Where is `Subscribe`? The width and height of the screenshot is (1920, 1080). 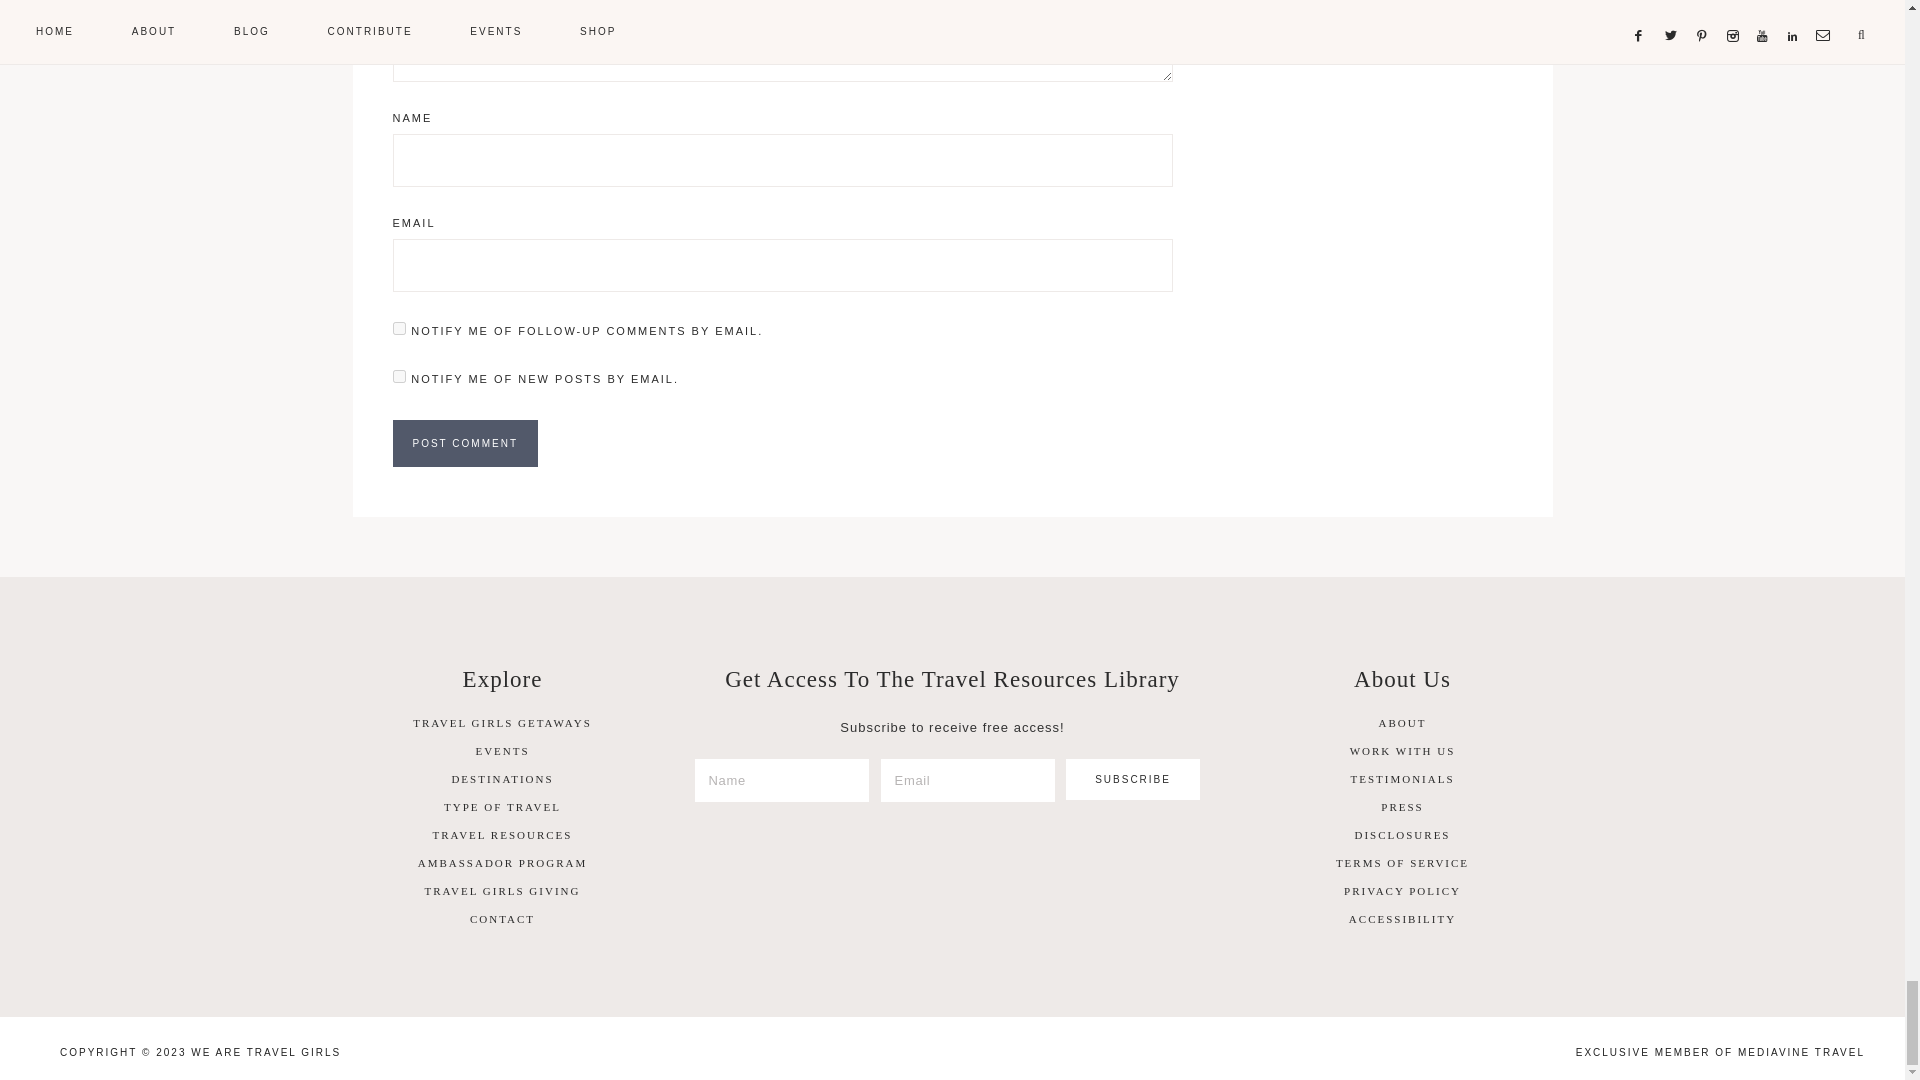 Subscribe is located at coordinates (1133, 780).